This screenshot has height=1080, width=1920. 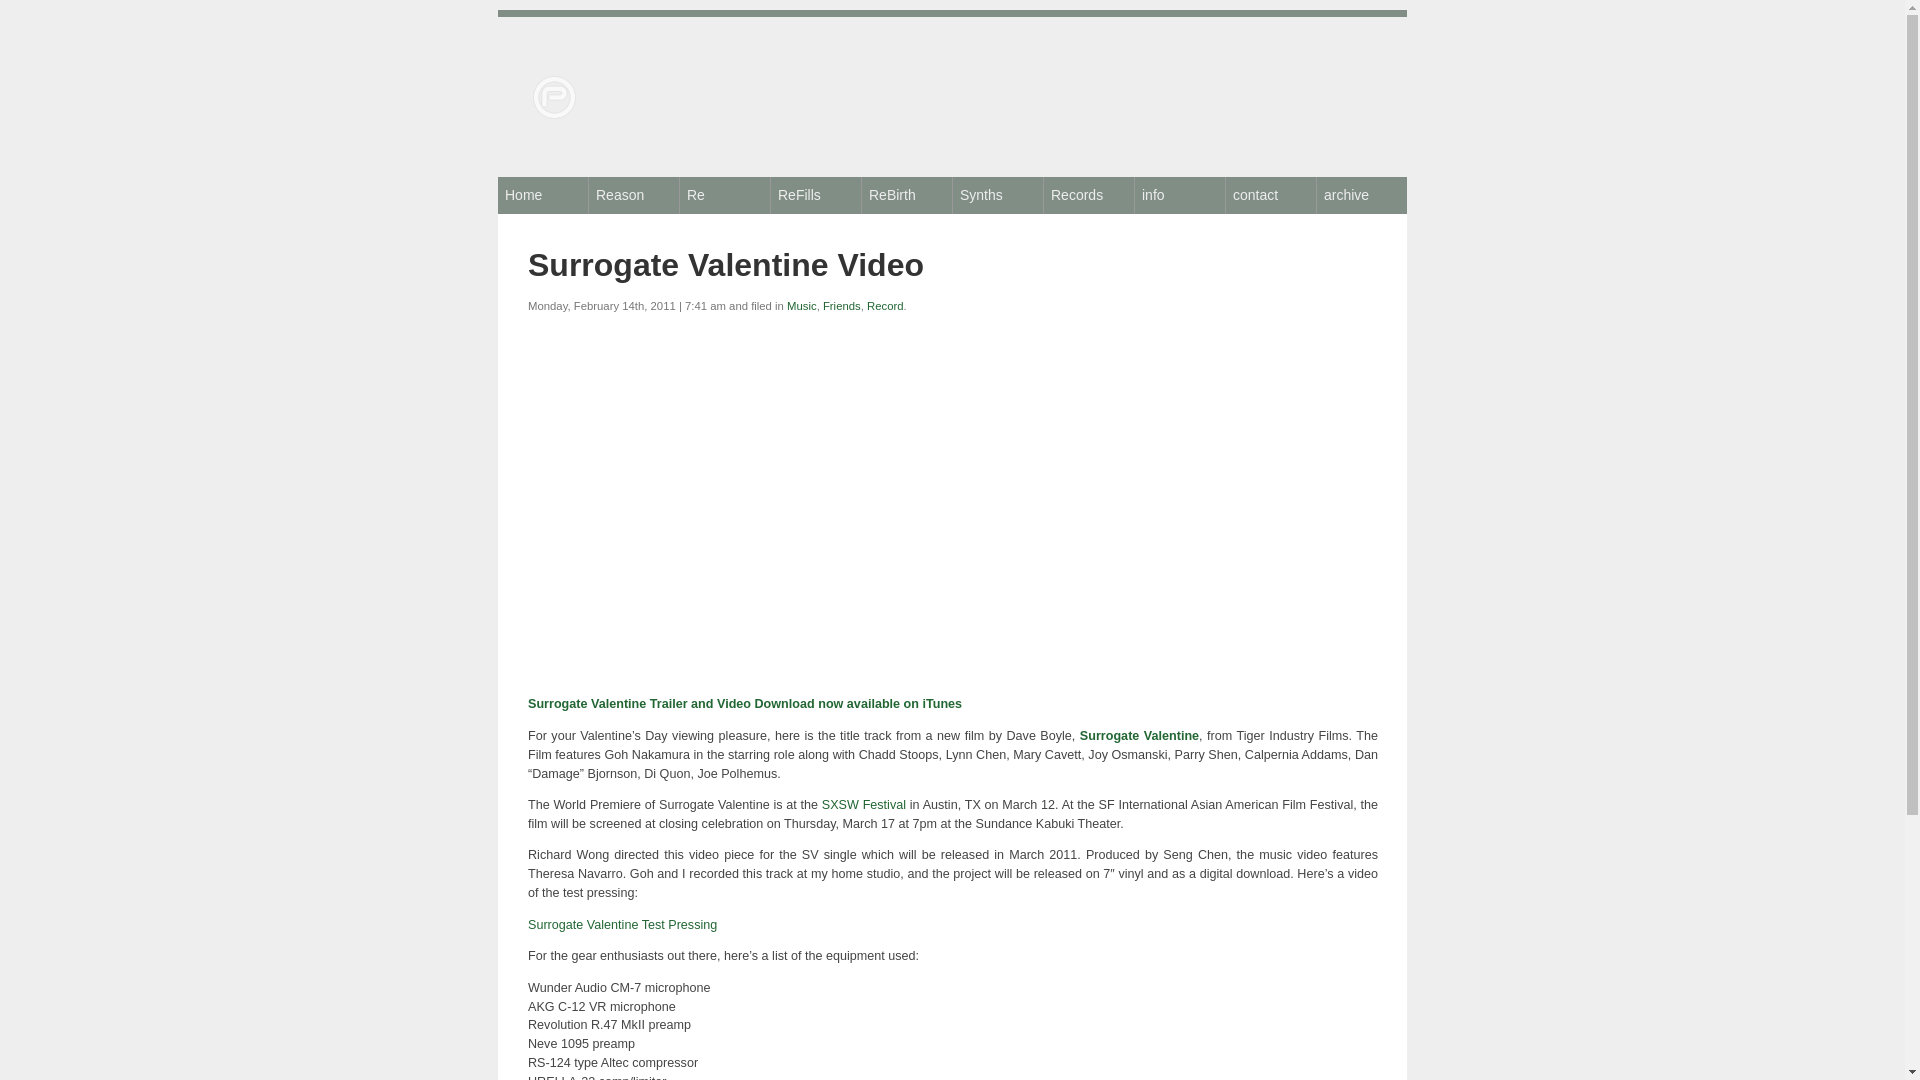 What do you see at coordinates (1362, 194) in the screenshot?
I see `archive` at bounding box center [1362, 194].